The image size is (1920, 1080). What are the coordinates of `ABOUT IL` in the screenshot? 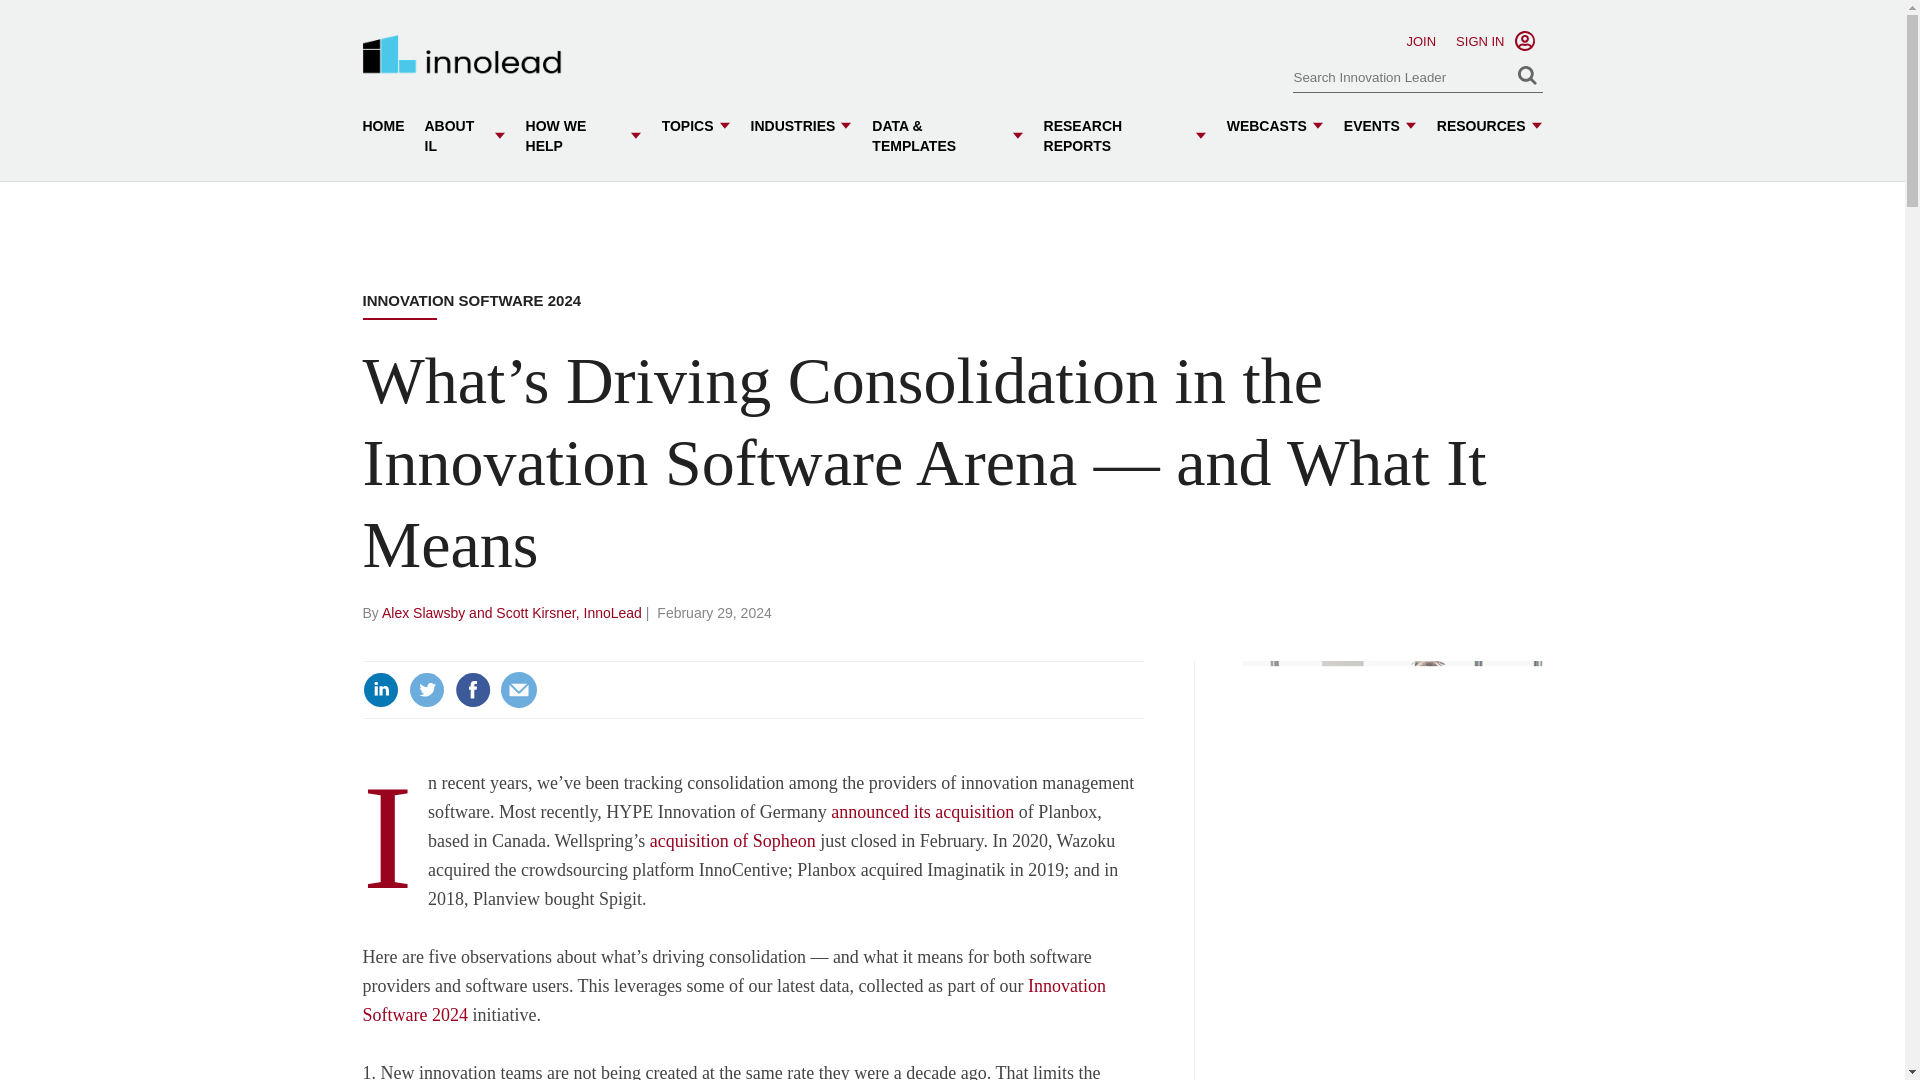 It's located at (464, 136).